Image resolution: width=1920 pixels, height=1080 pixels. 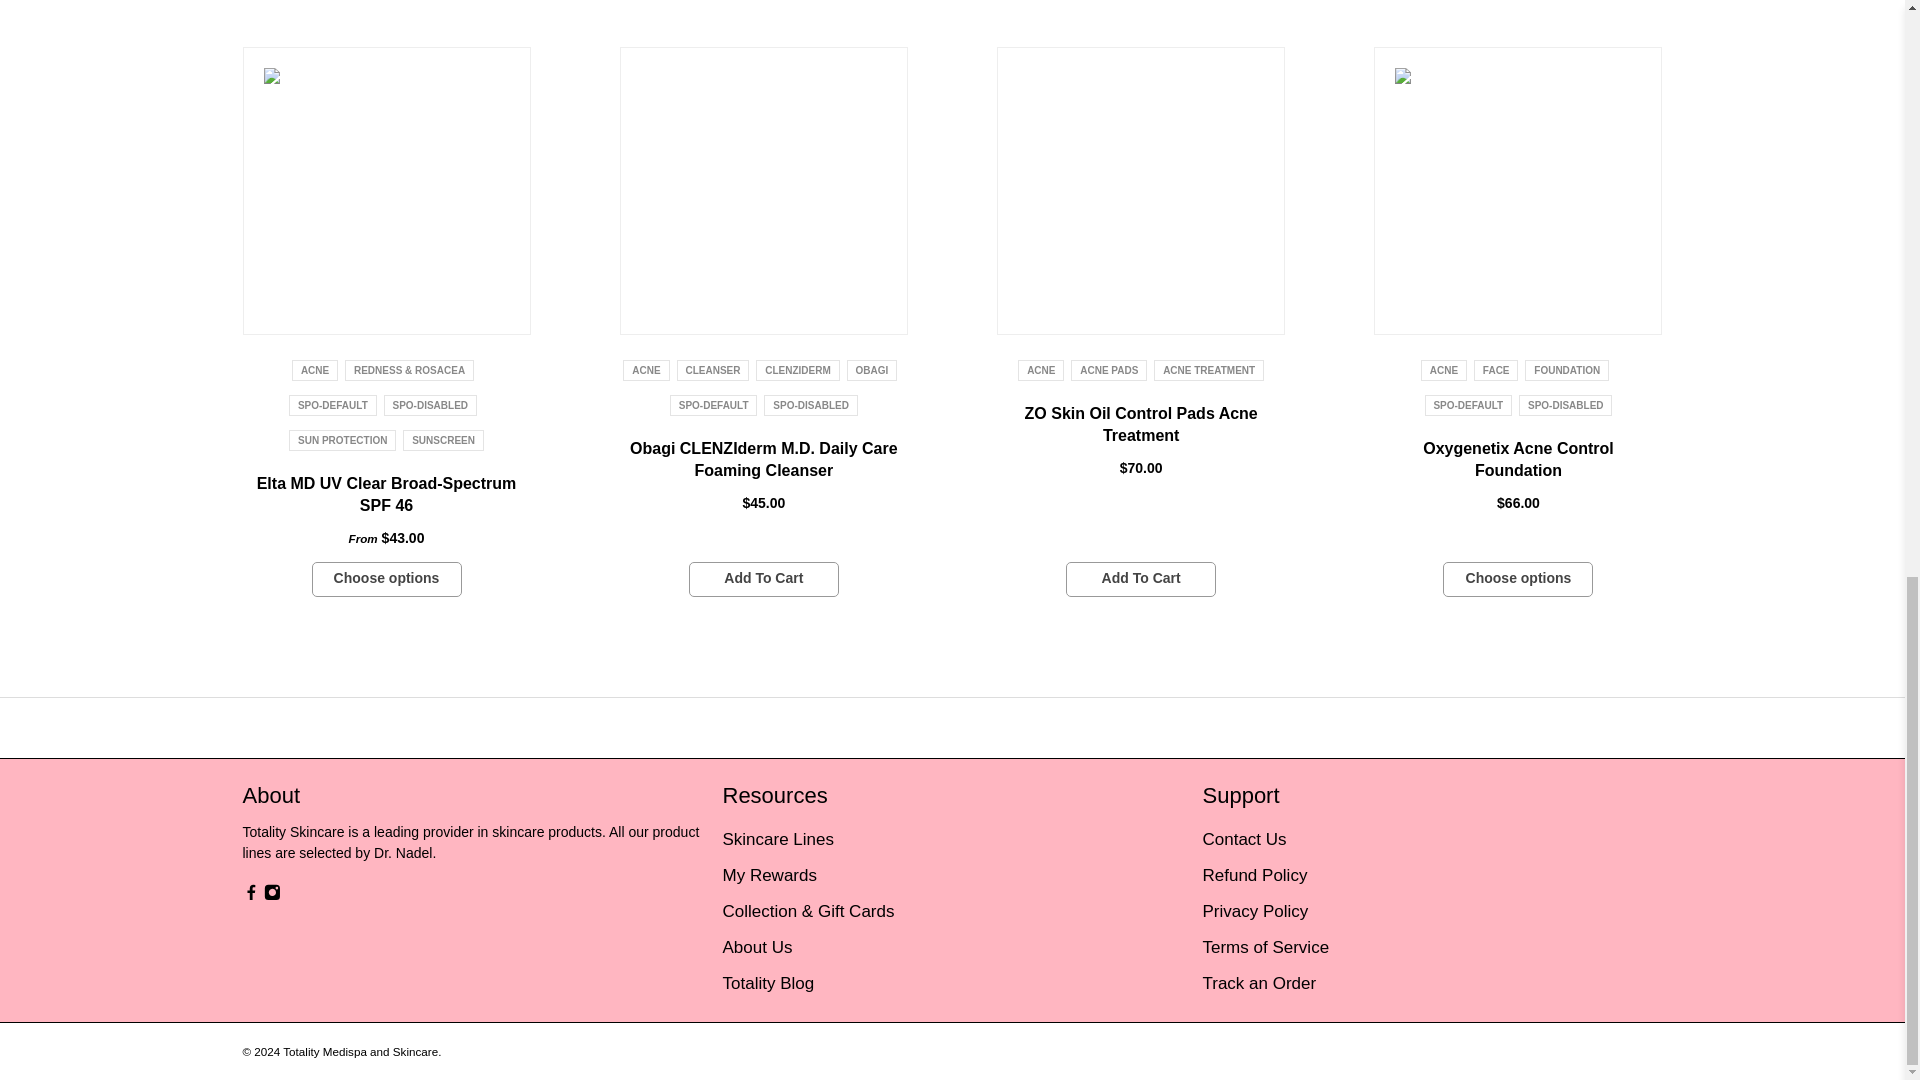 I want to click on Products tagged Sunscreen, so click(x=443, y=440).